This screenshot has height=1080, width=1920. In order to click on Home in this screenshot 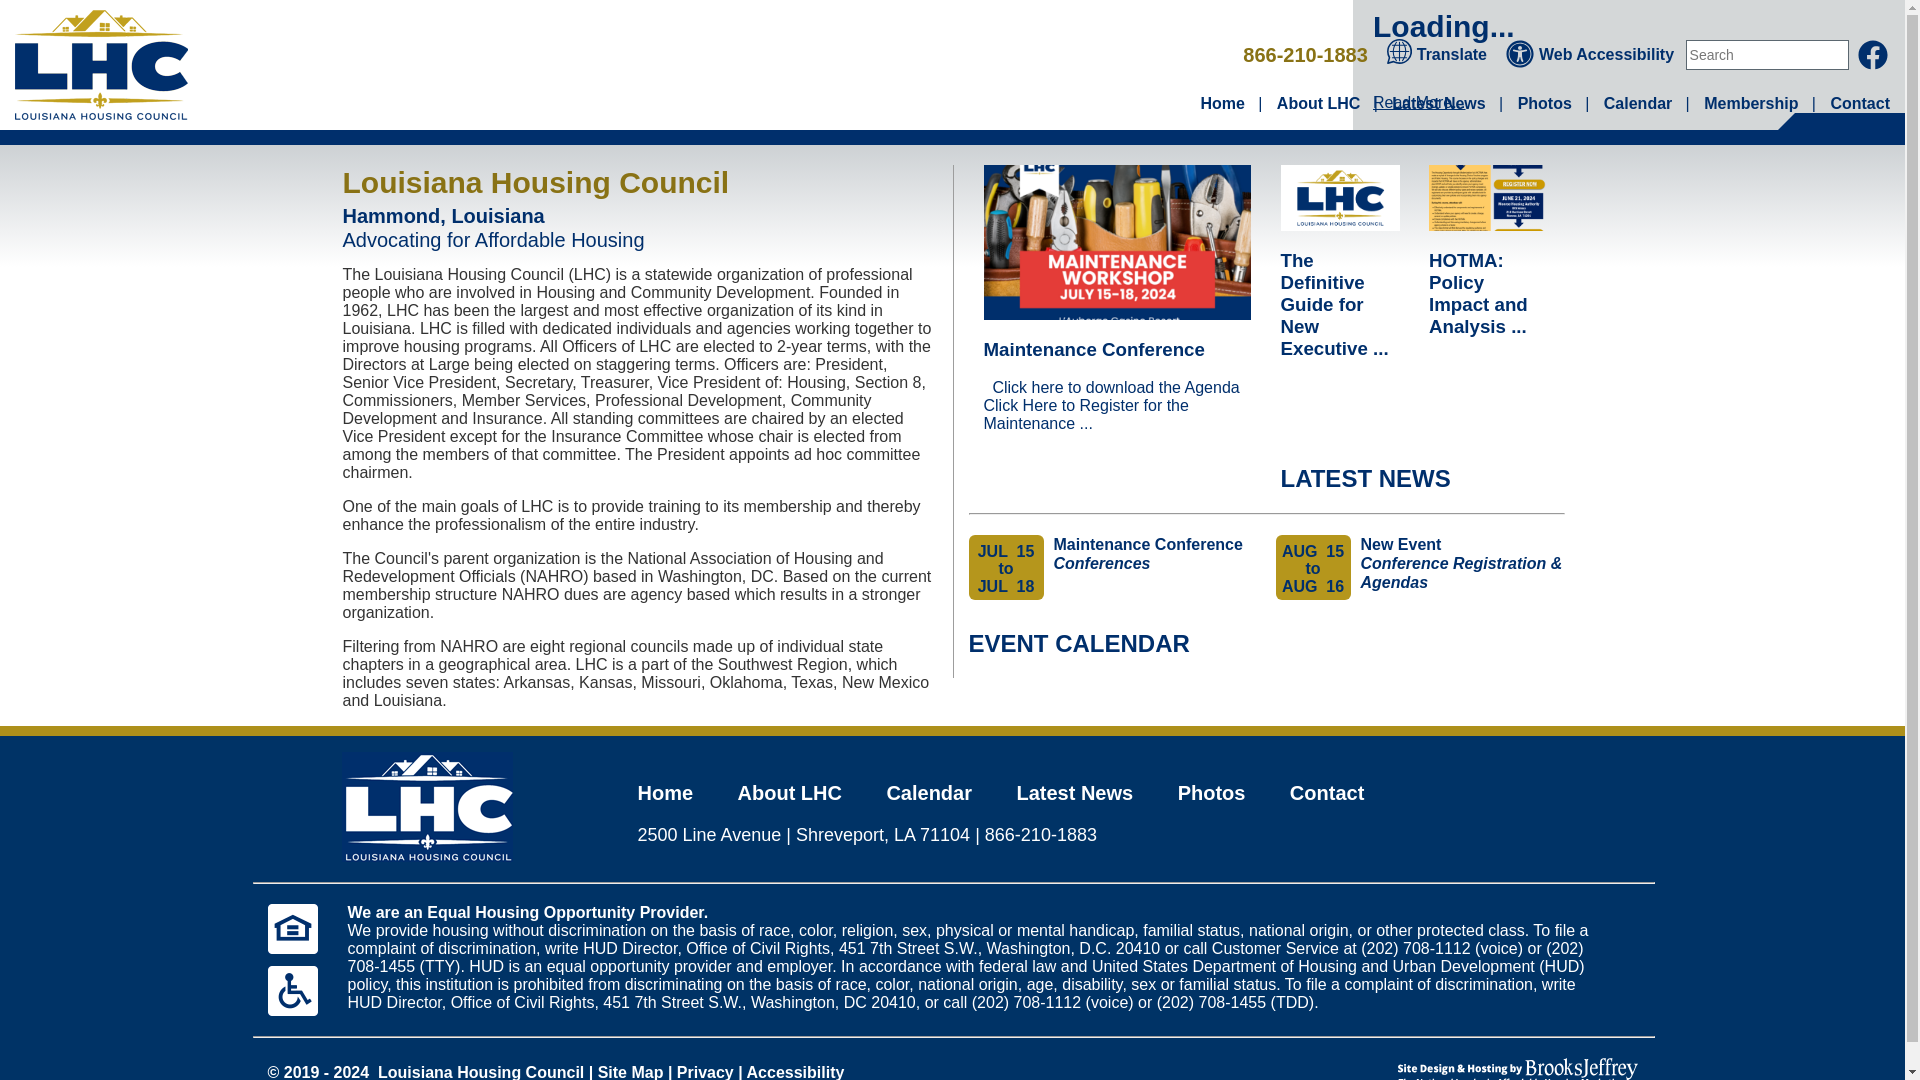, I will do `click(1222, 104)`.